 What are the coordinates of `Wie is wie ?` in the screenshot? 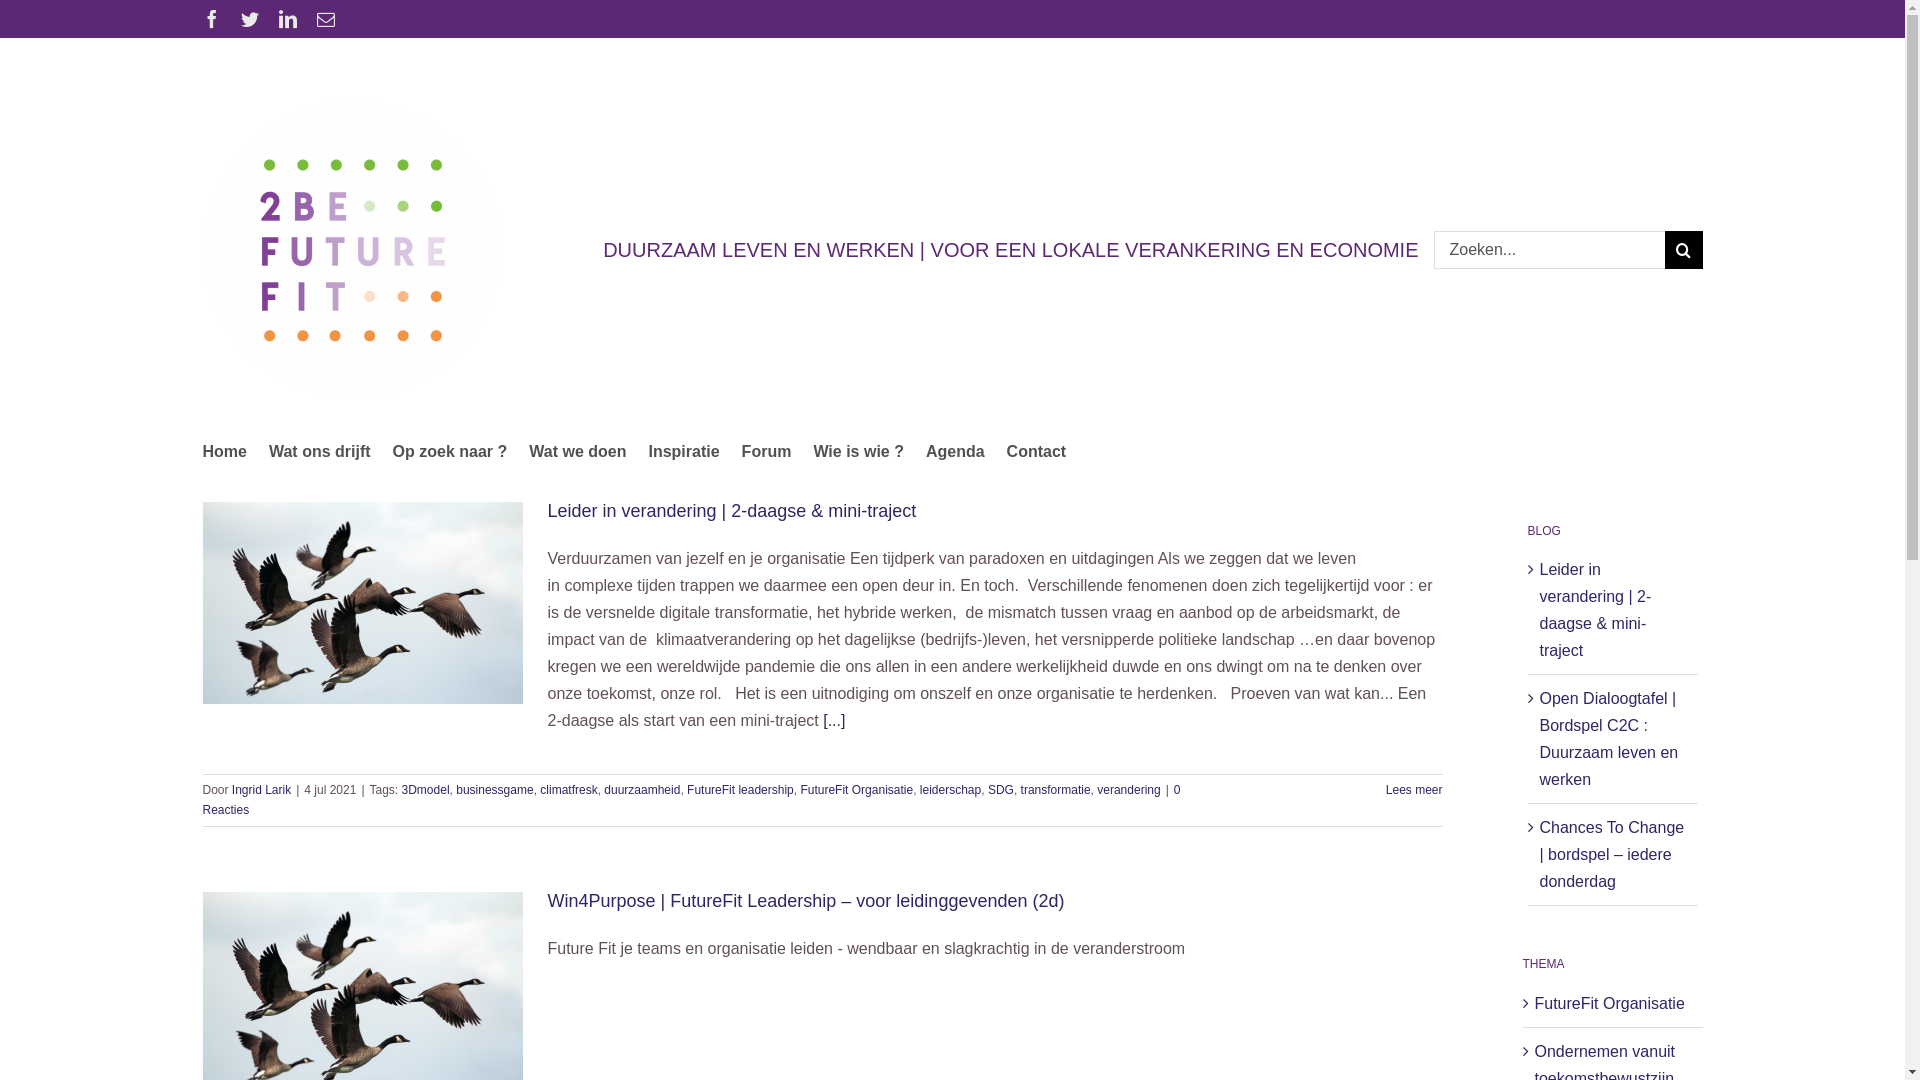 It's located at (858, 451).